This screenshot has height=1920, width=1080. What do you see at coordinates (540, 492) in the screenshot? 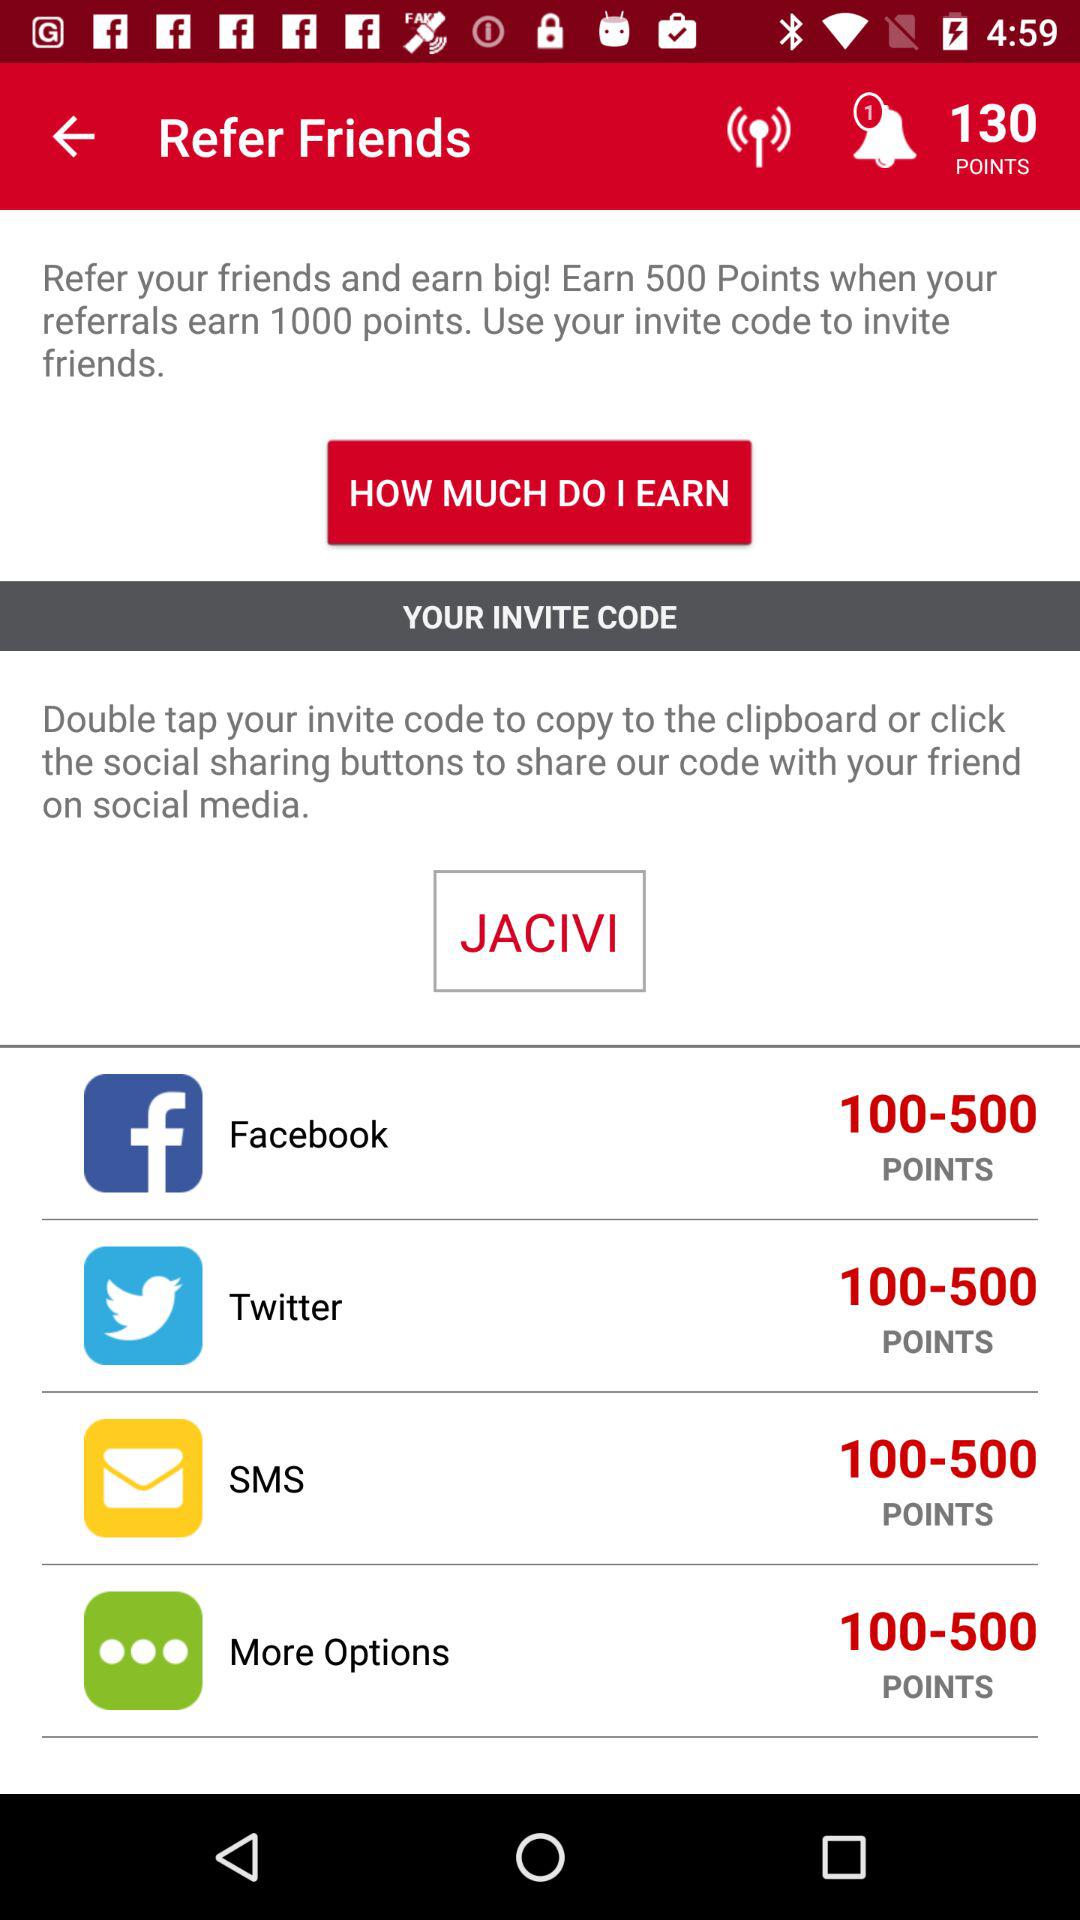
I see `choose the item below the refer your friends item` at bounding box center [540, 492].